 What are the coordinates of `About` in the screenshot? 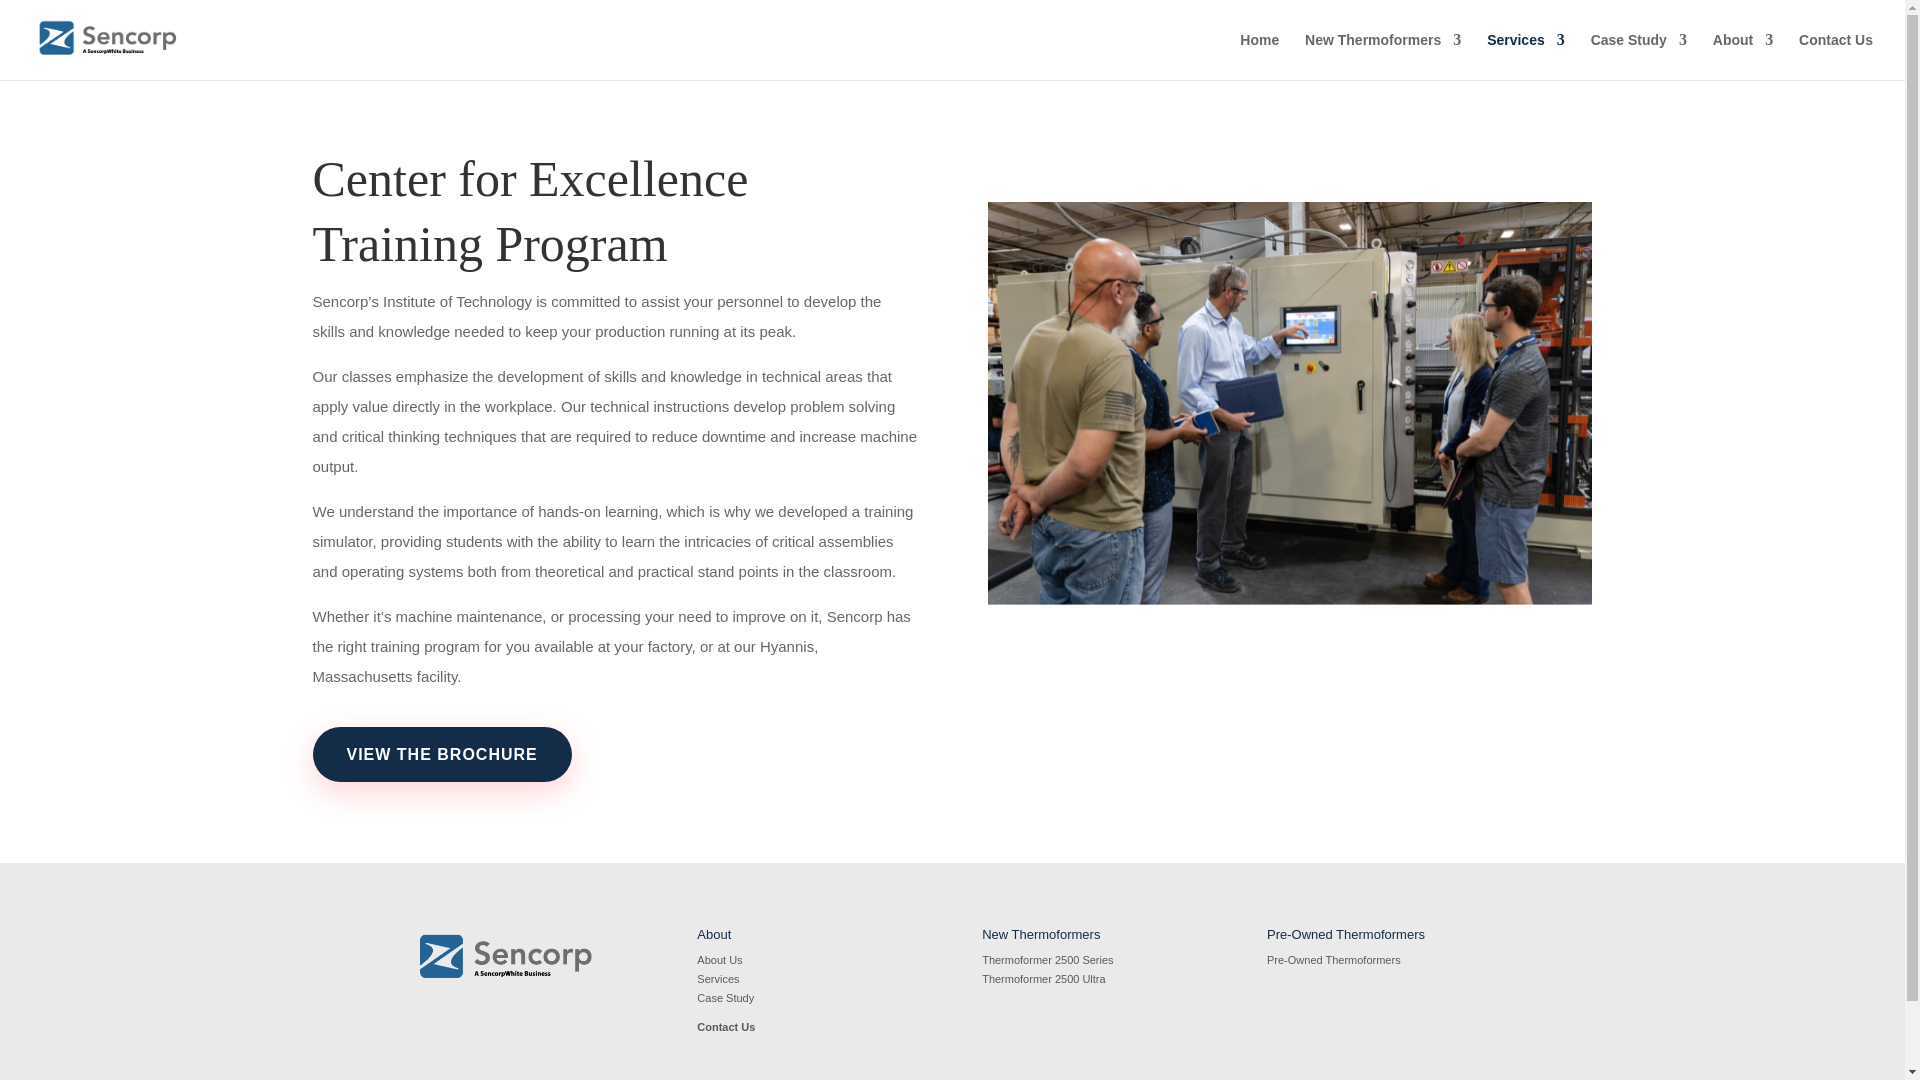 It's located at (1742, 56).